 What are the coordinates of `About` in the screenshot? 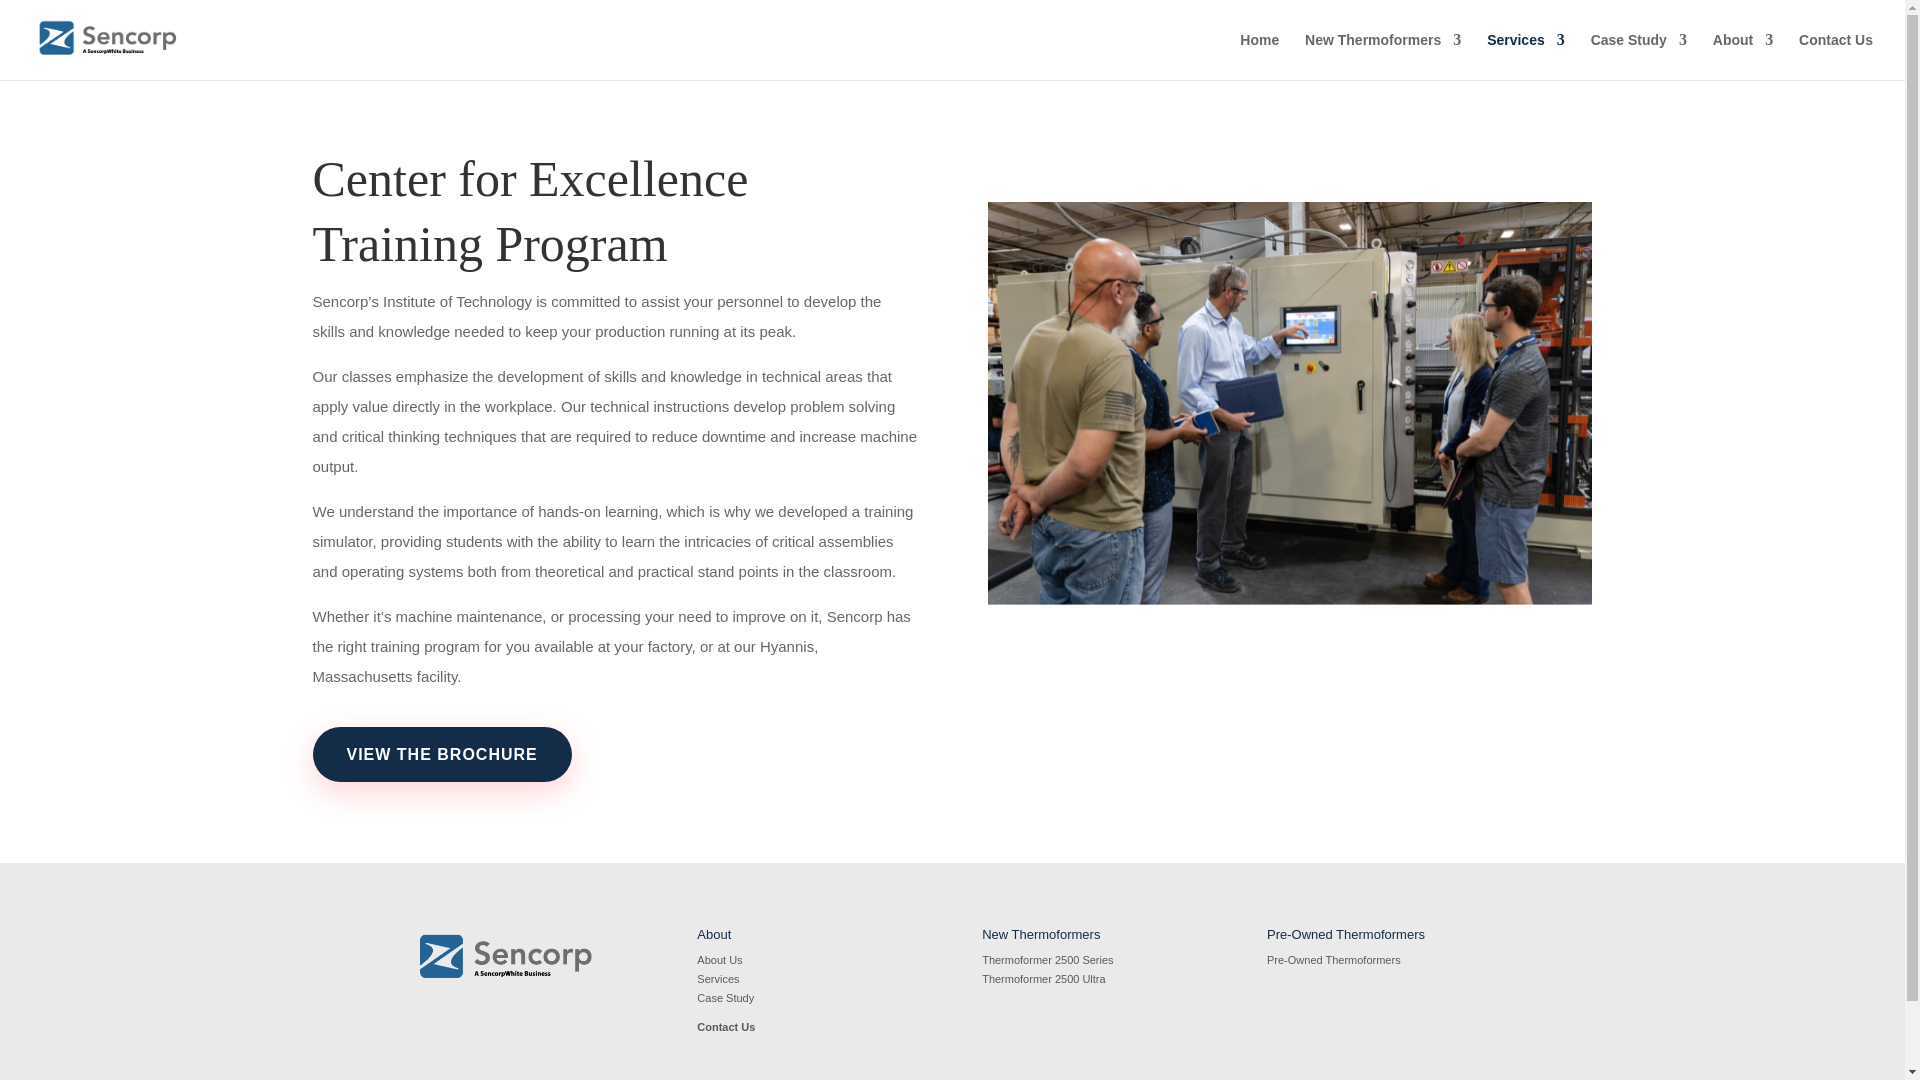 It's located at (1742, 56).